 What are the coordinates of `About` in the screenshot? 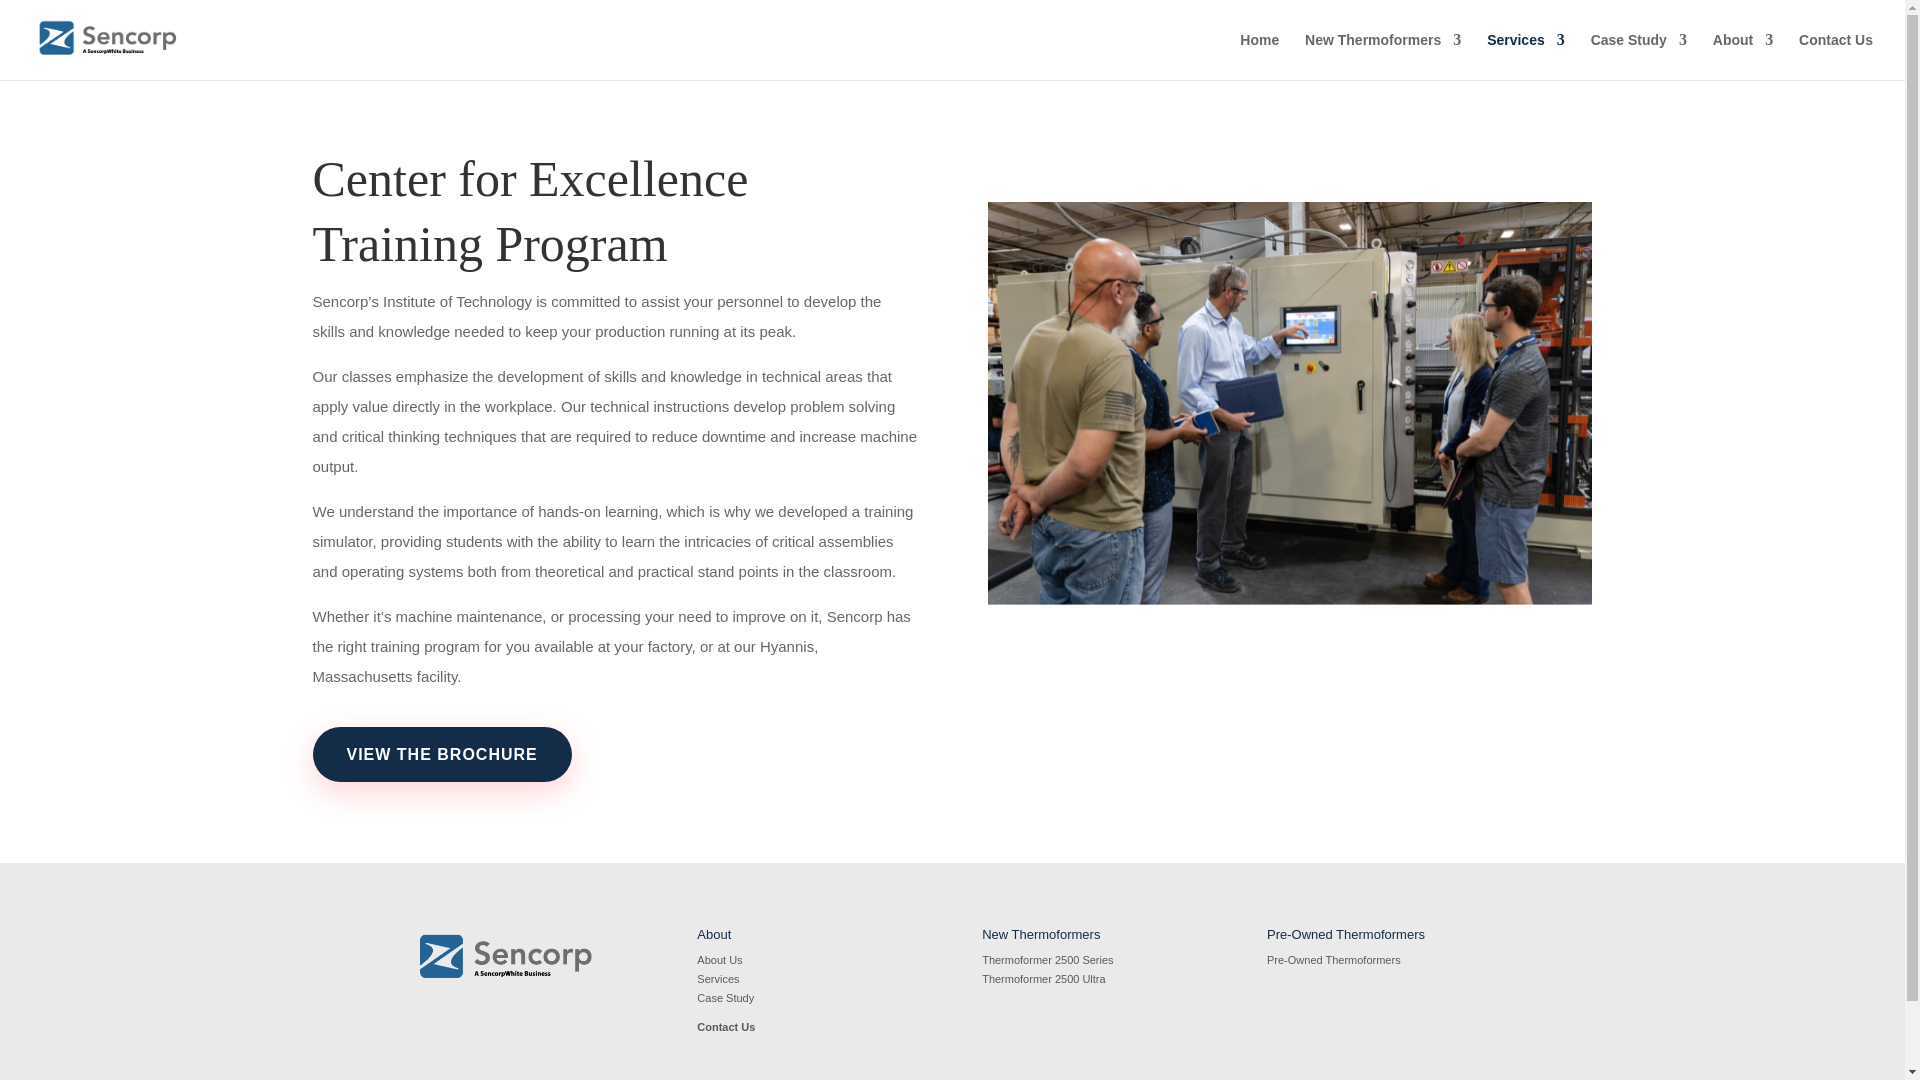 It's located at (1742, 56).